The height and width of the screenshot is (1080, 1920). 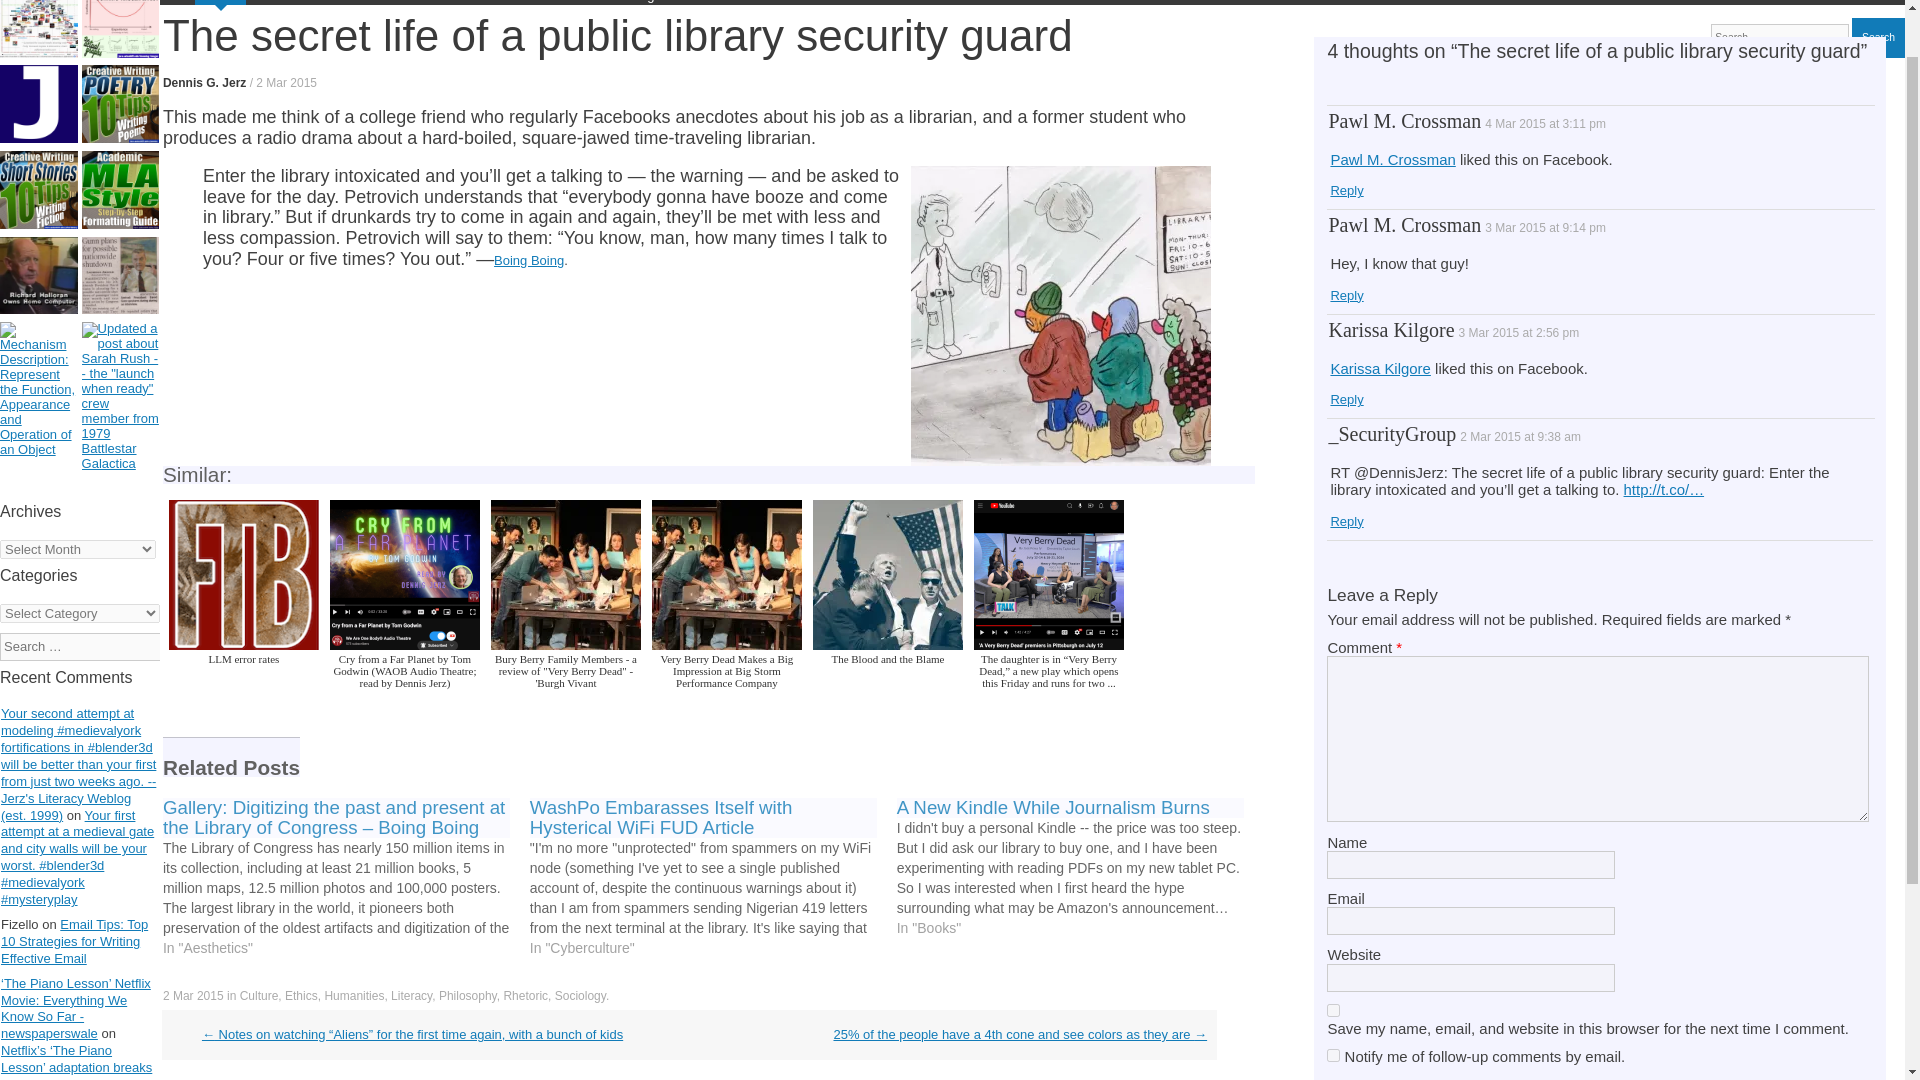 I want to click on WashPo Embarasses Itself with Hysterical WiFi FUD Article, so click(x=712, y=878).